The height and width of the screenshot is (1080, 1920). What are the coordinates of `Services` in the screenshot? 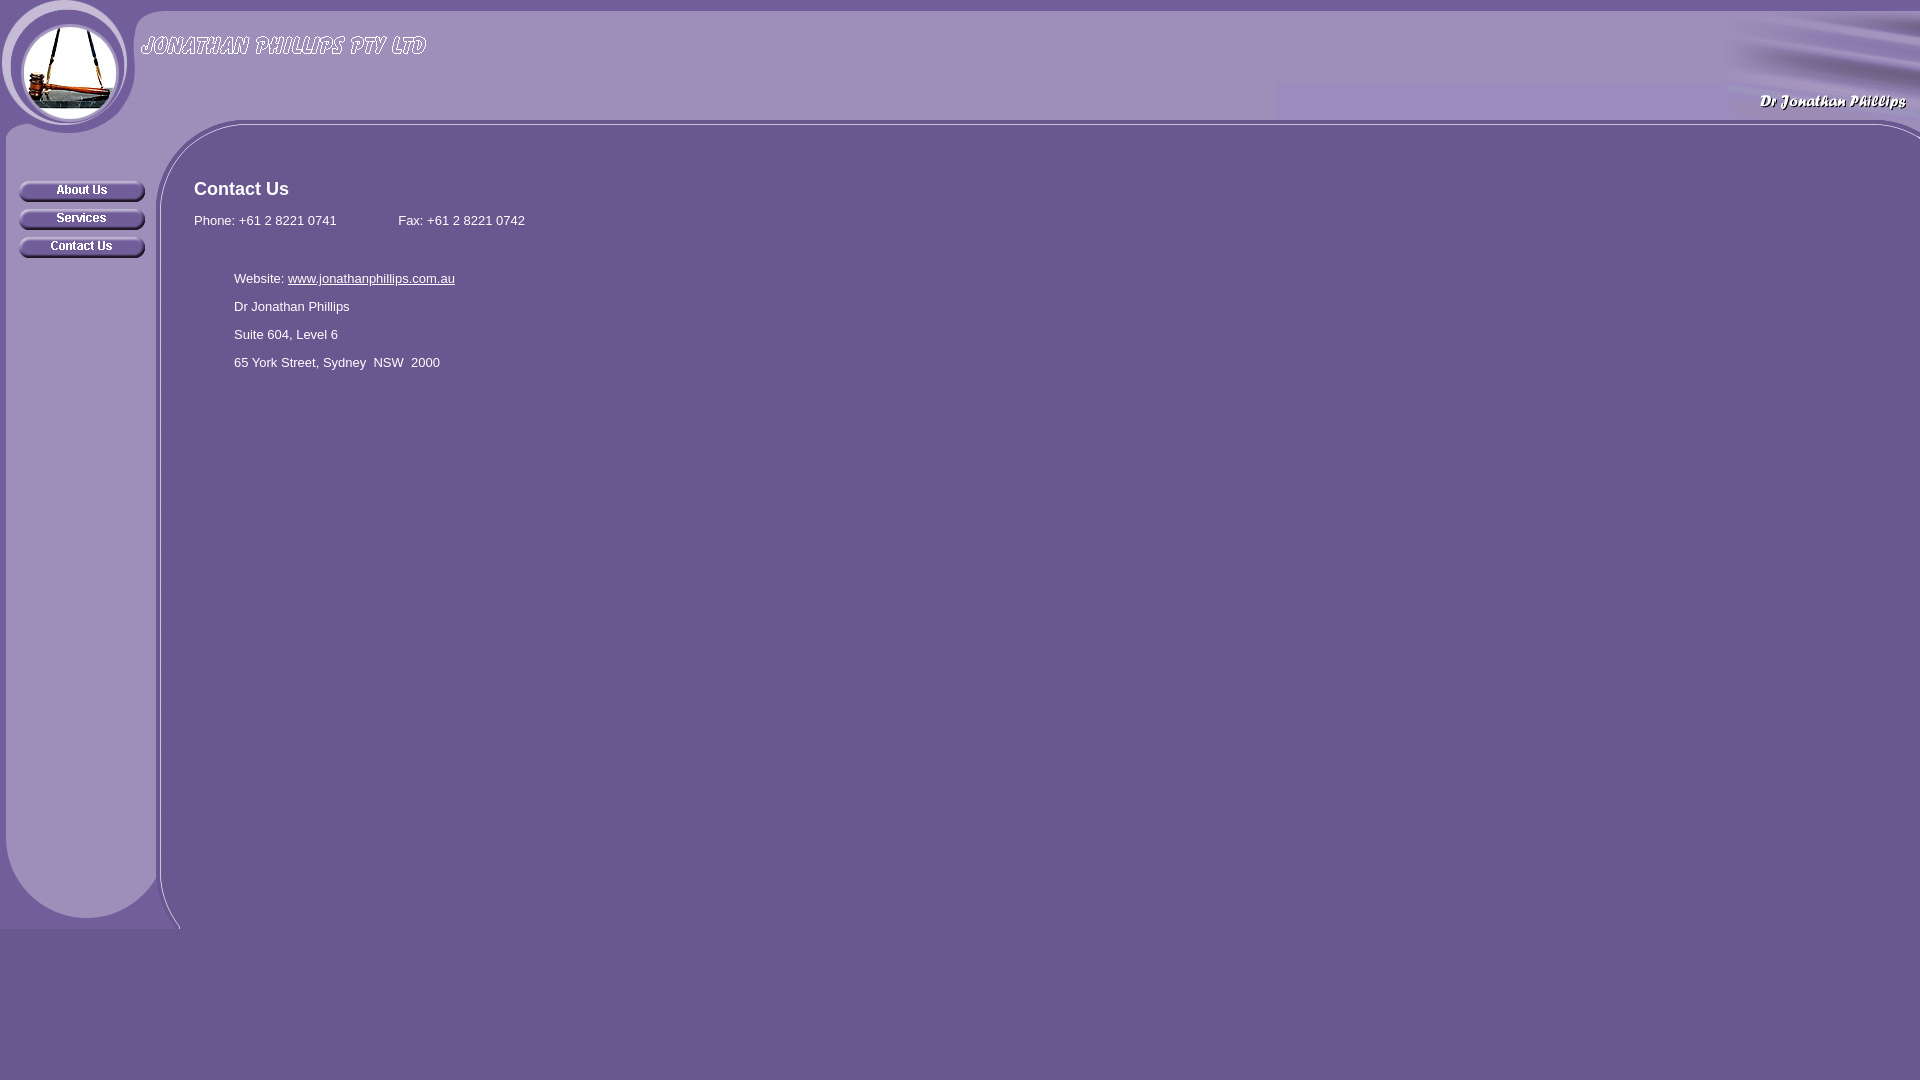 It's located at (82, 220).